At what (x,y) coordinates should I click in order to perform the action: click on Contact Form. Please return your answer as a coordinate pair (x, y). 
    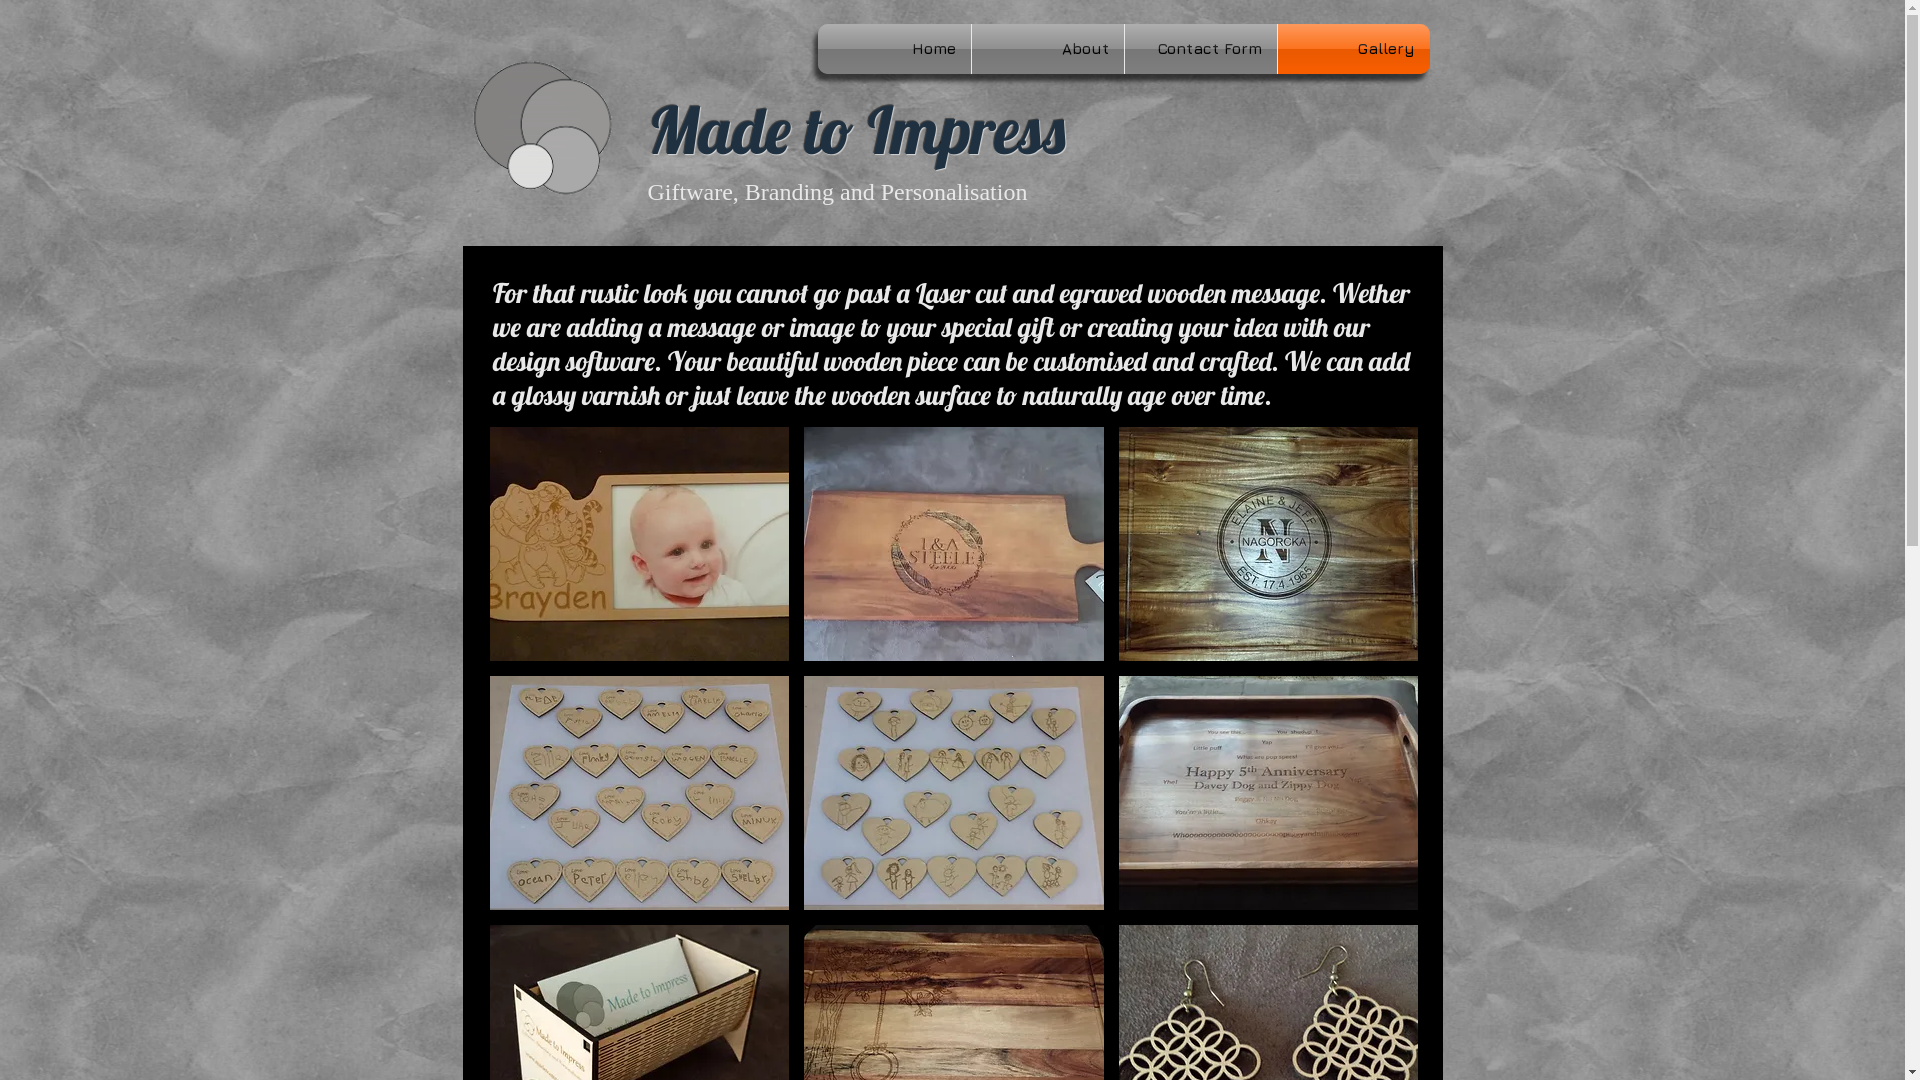
    Looking at the image, I should click on (1200, 49).